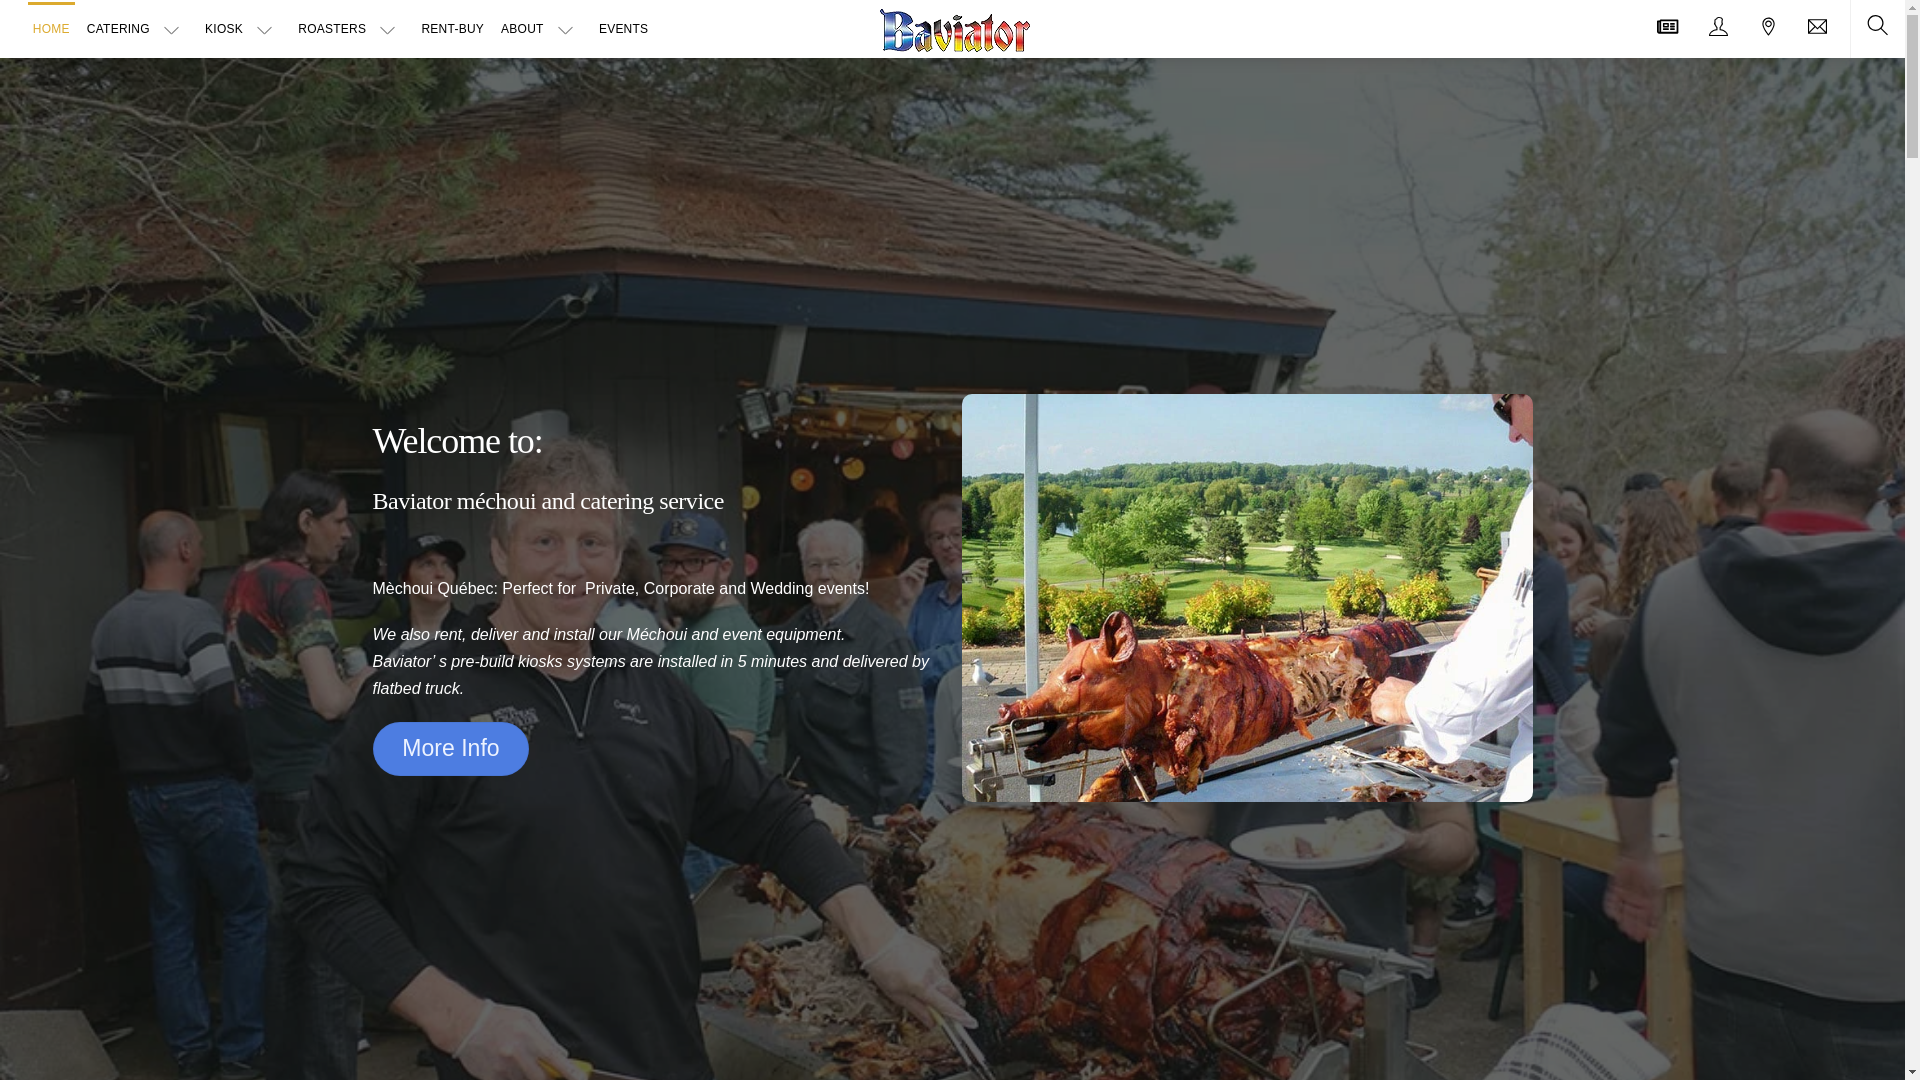 The height and width of the screenshot is (1080, 1920). Describe the element at coordinates (138, 30) in the screenshot. I see `CATERING` at that location.